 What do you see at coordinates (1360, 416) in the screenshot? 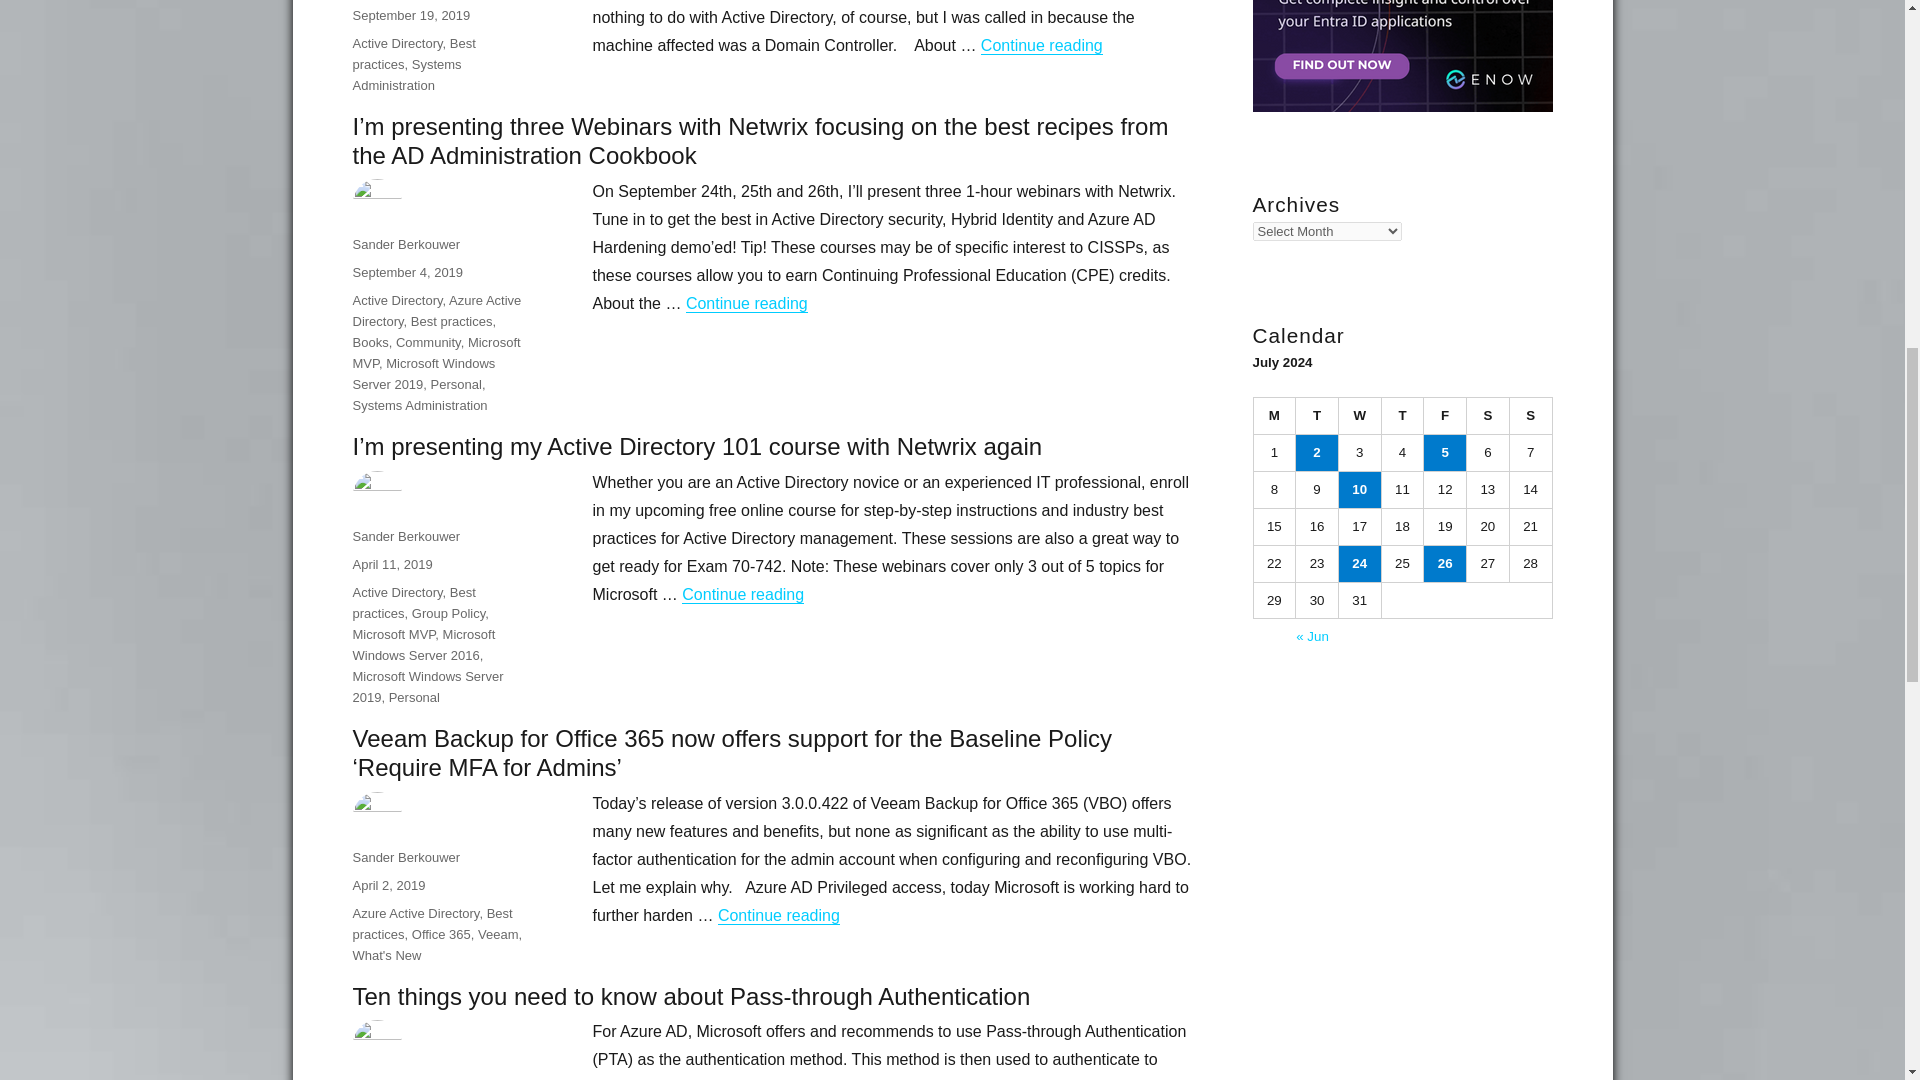
I see `Wednesday` at bounding box center [1360, 416].